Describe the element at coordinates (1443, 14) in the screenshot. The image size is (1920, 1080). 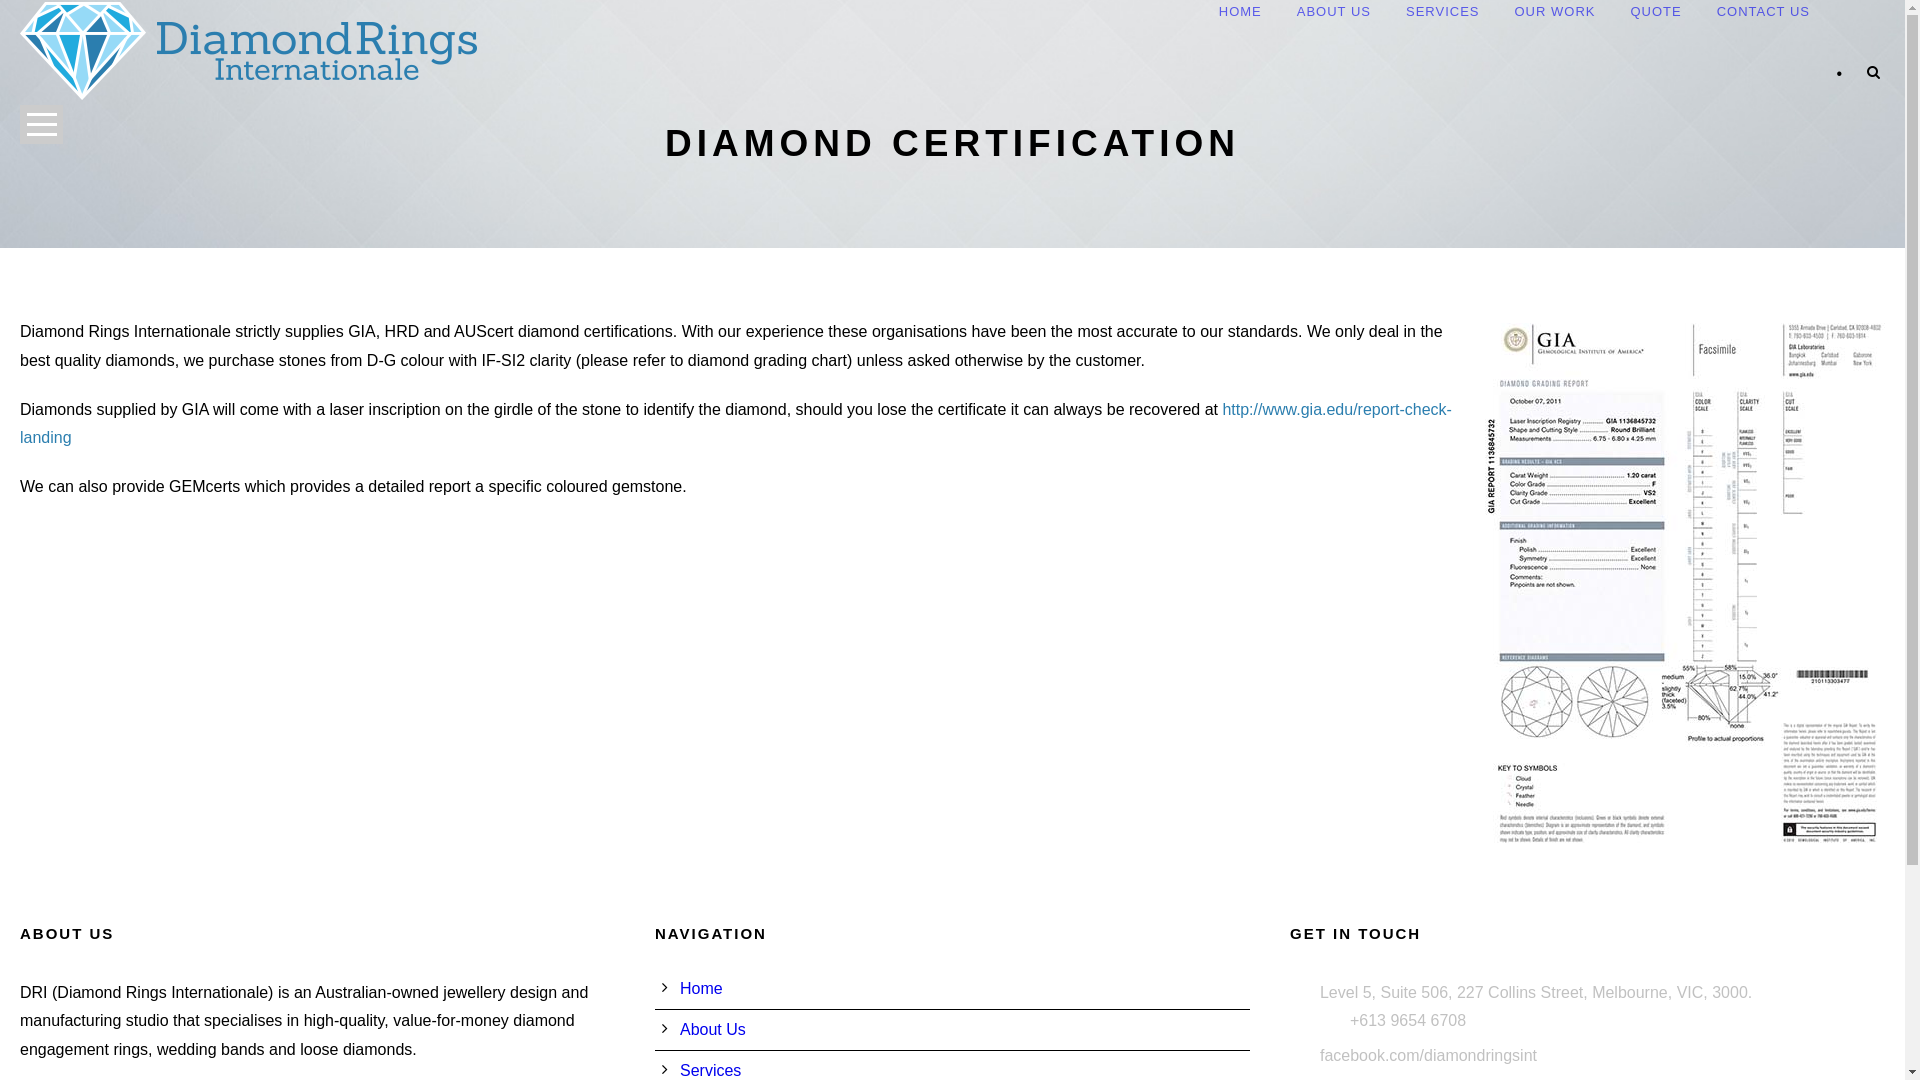
I see `SERVICES` at that location.